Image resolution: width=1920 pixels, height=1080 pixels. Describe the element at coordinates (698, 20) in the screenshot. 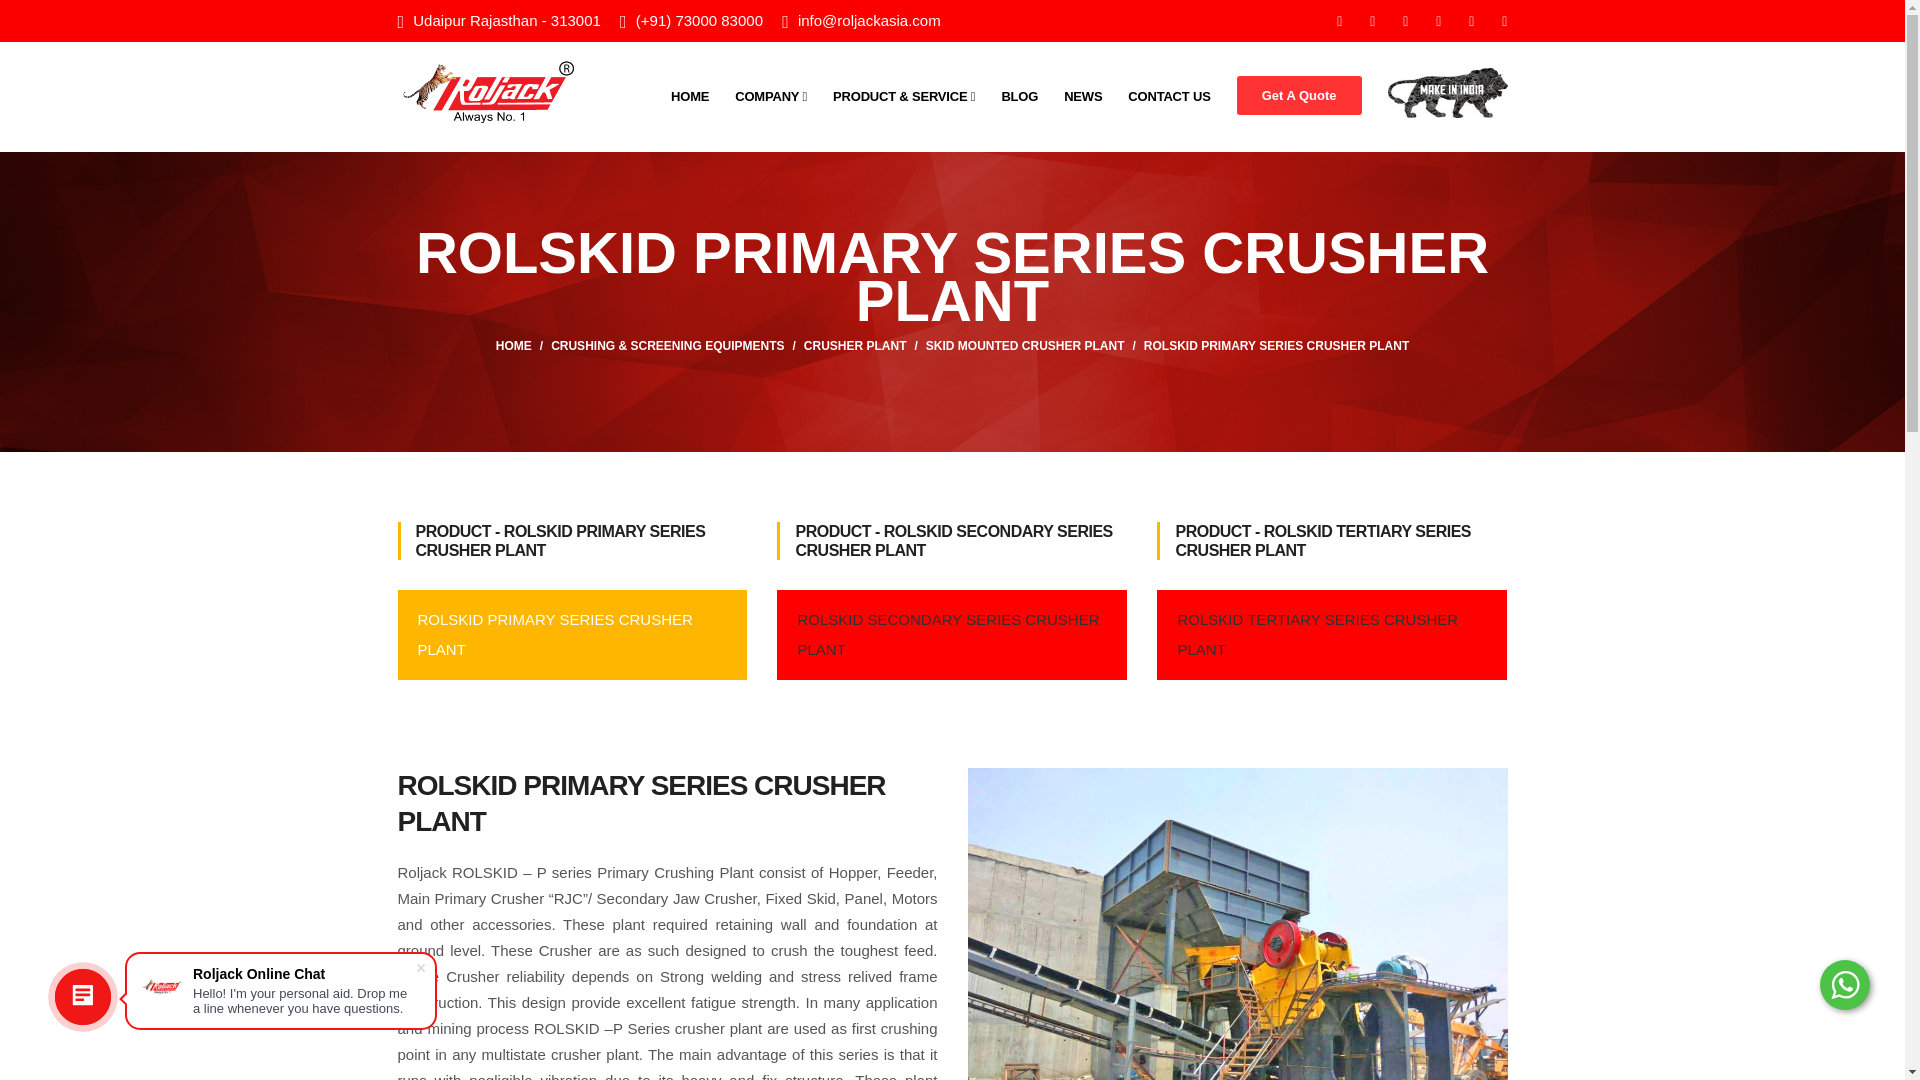

I see `Call` at that location.